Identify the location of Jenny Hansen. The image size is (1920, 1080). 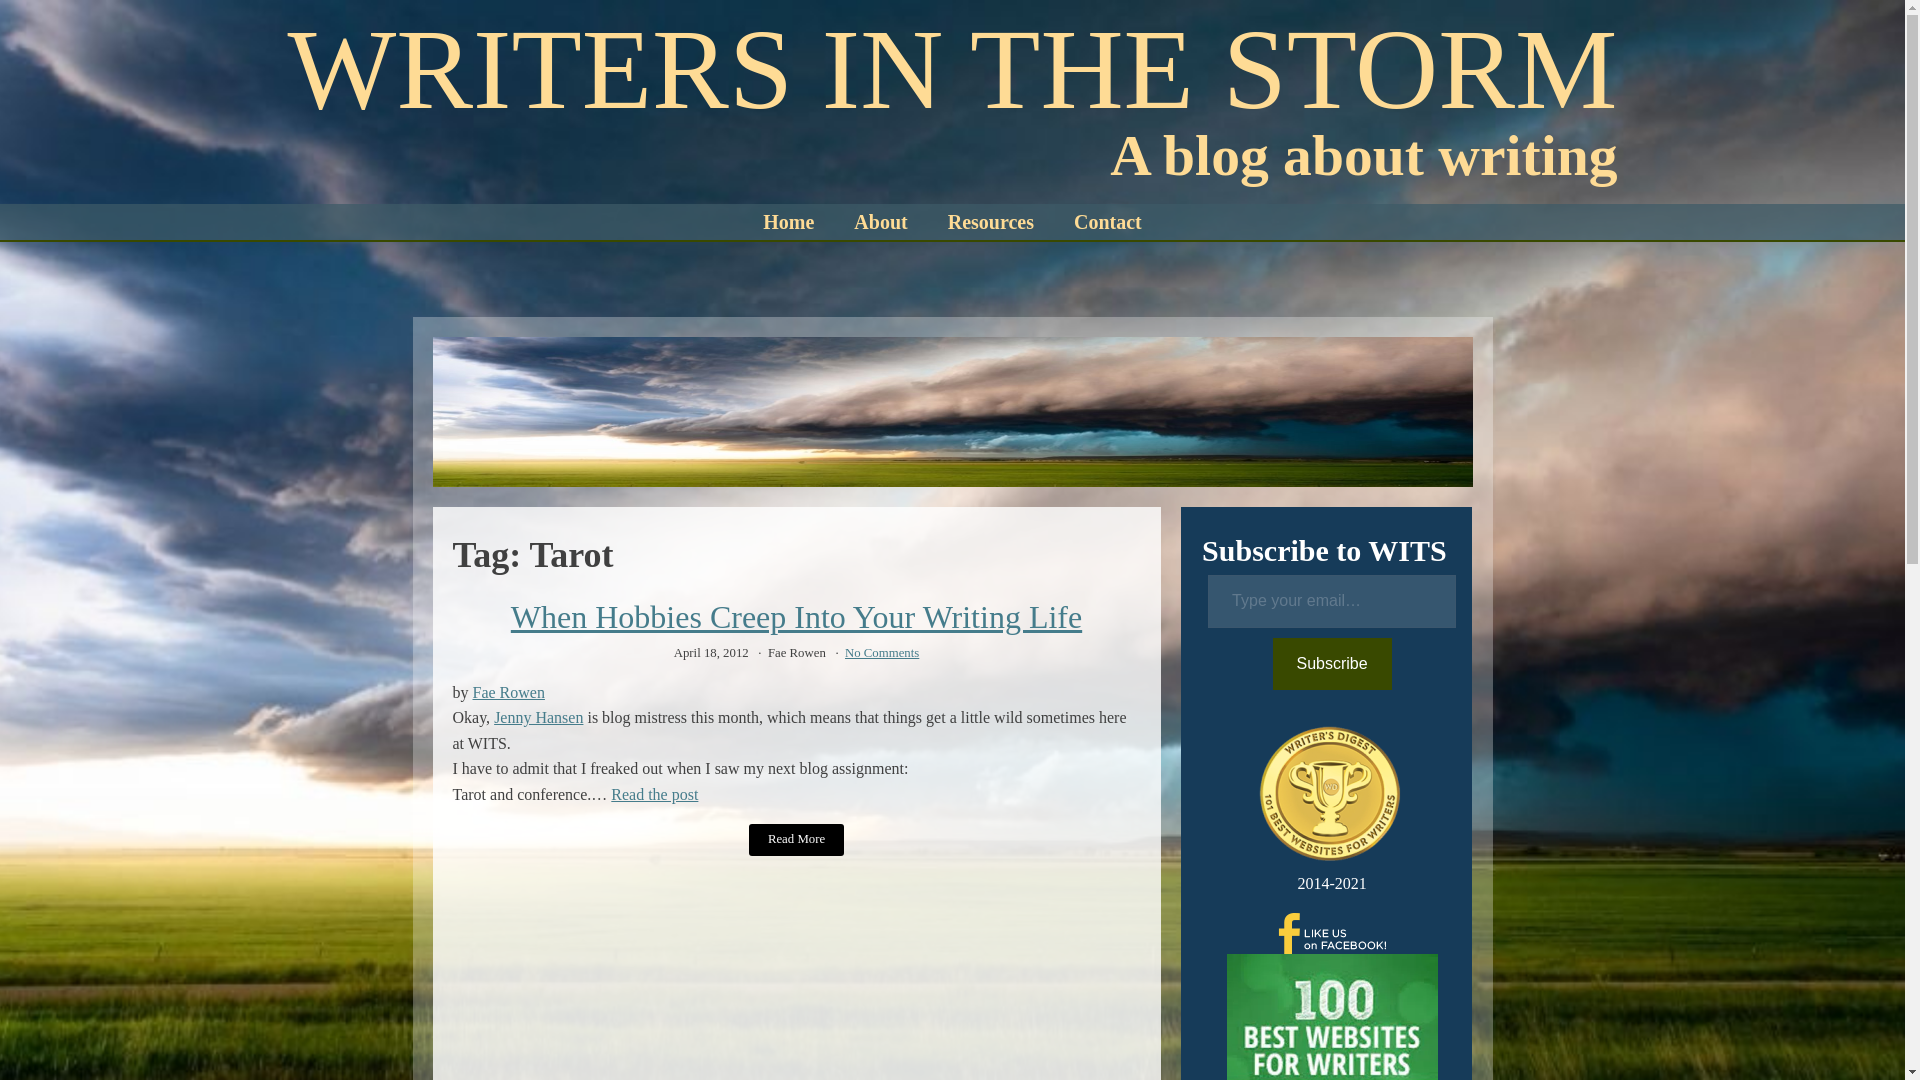
(538, 716).